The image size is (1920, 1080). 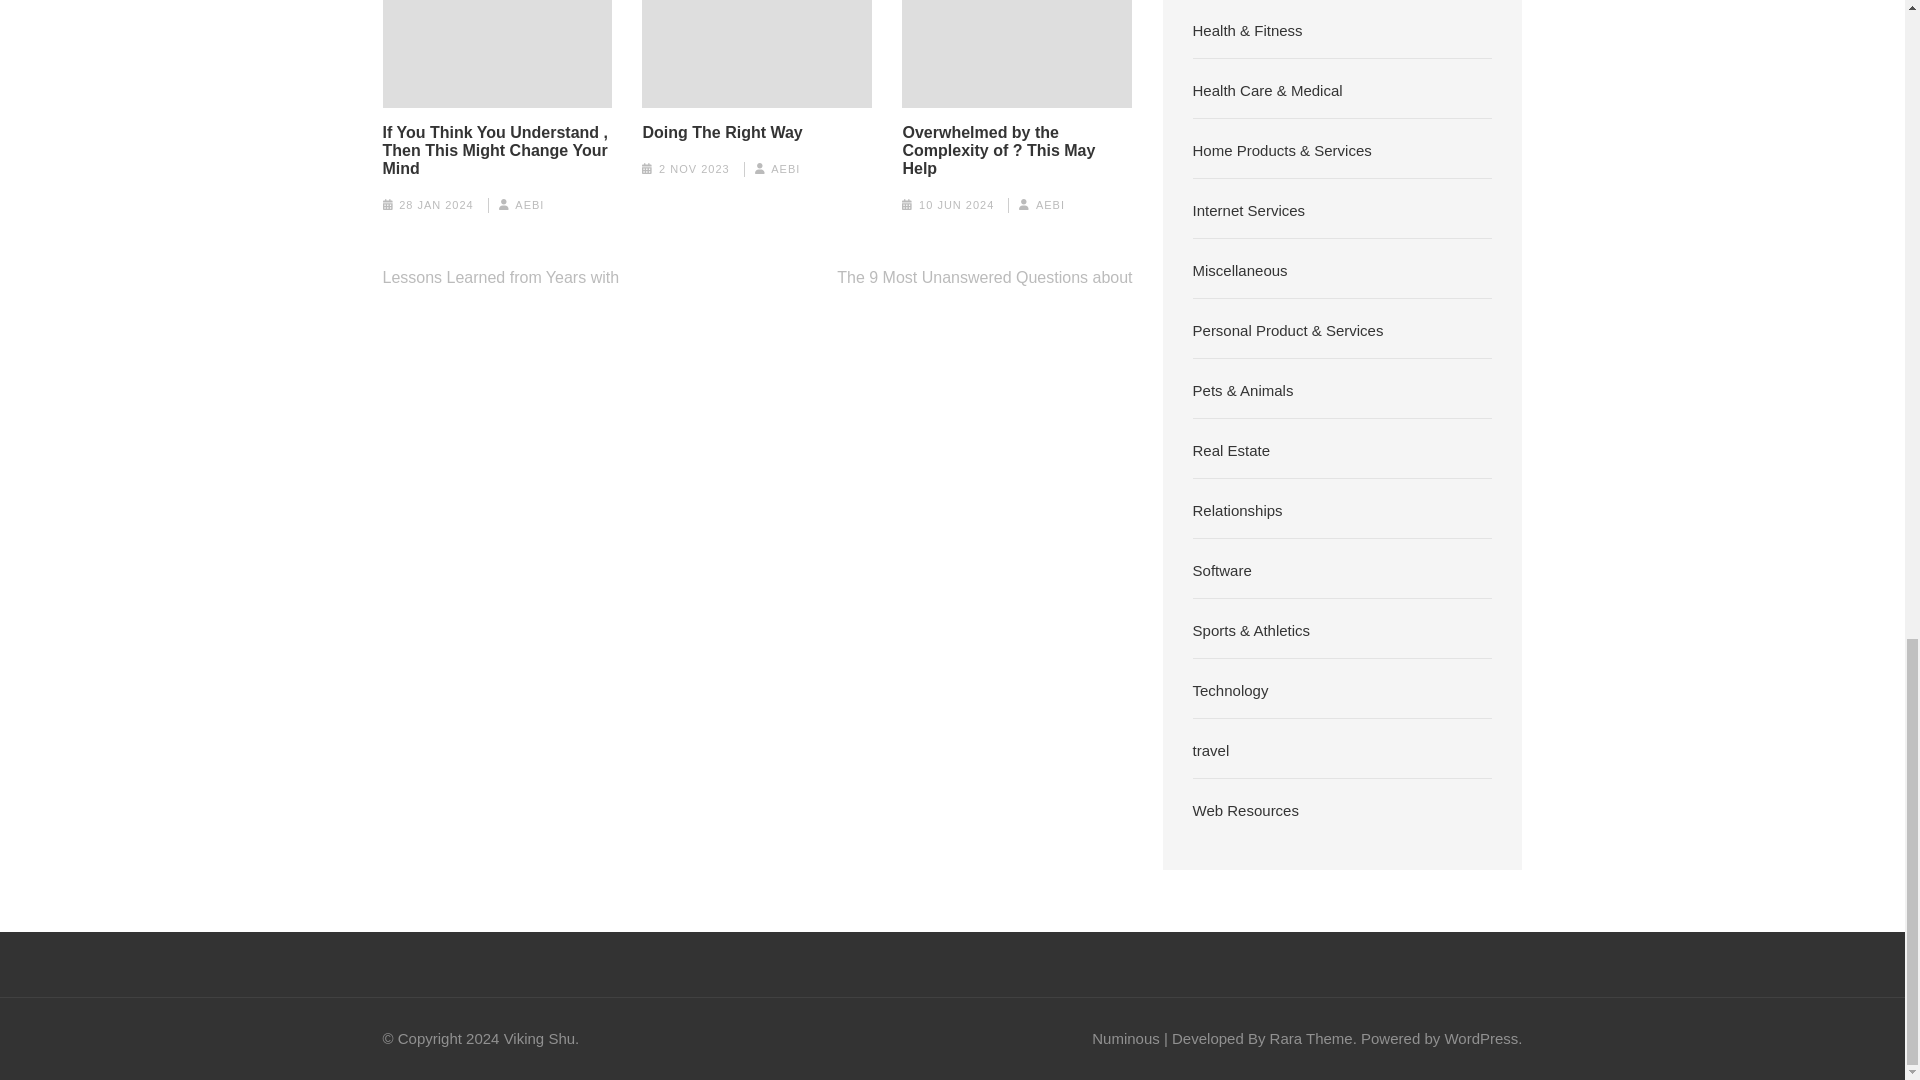 What do you see at coordinates (436, 204) in the screenshot?
I see `28 JAN 2024` at bounding box center [436, 204].